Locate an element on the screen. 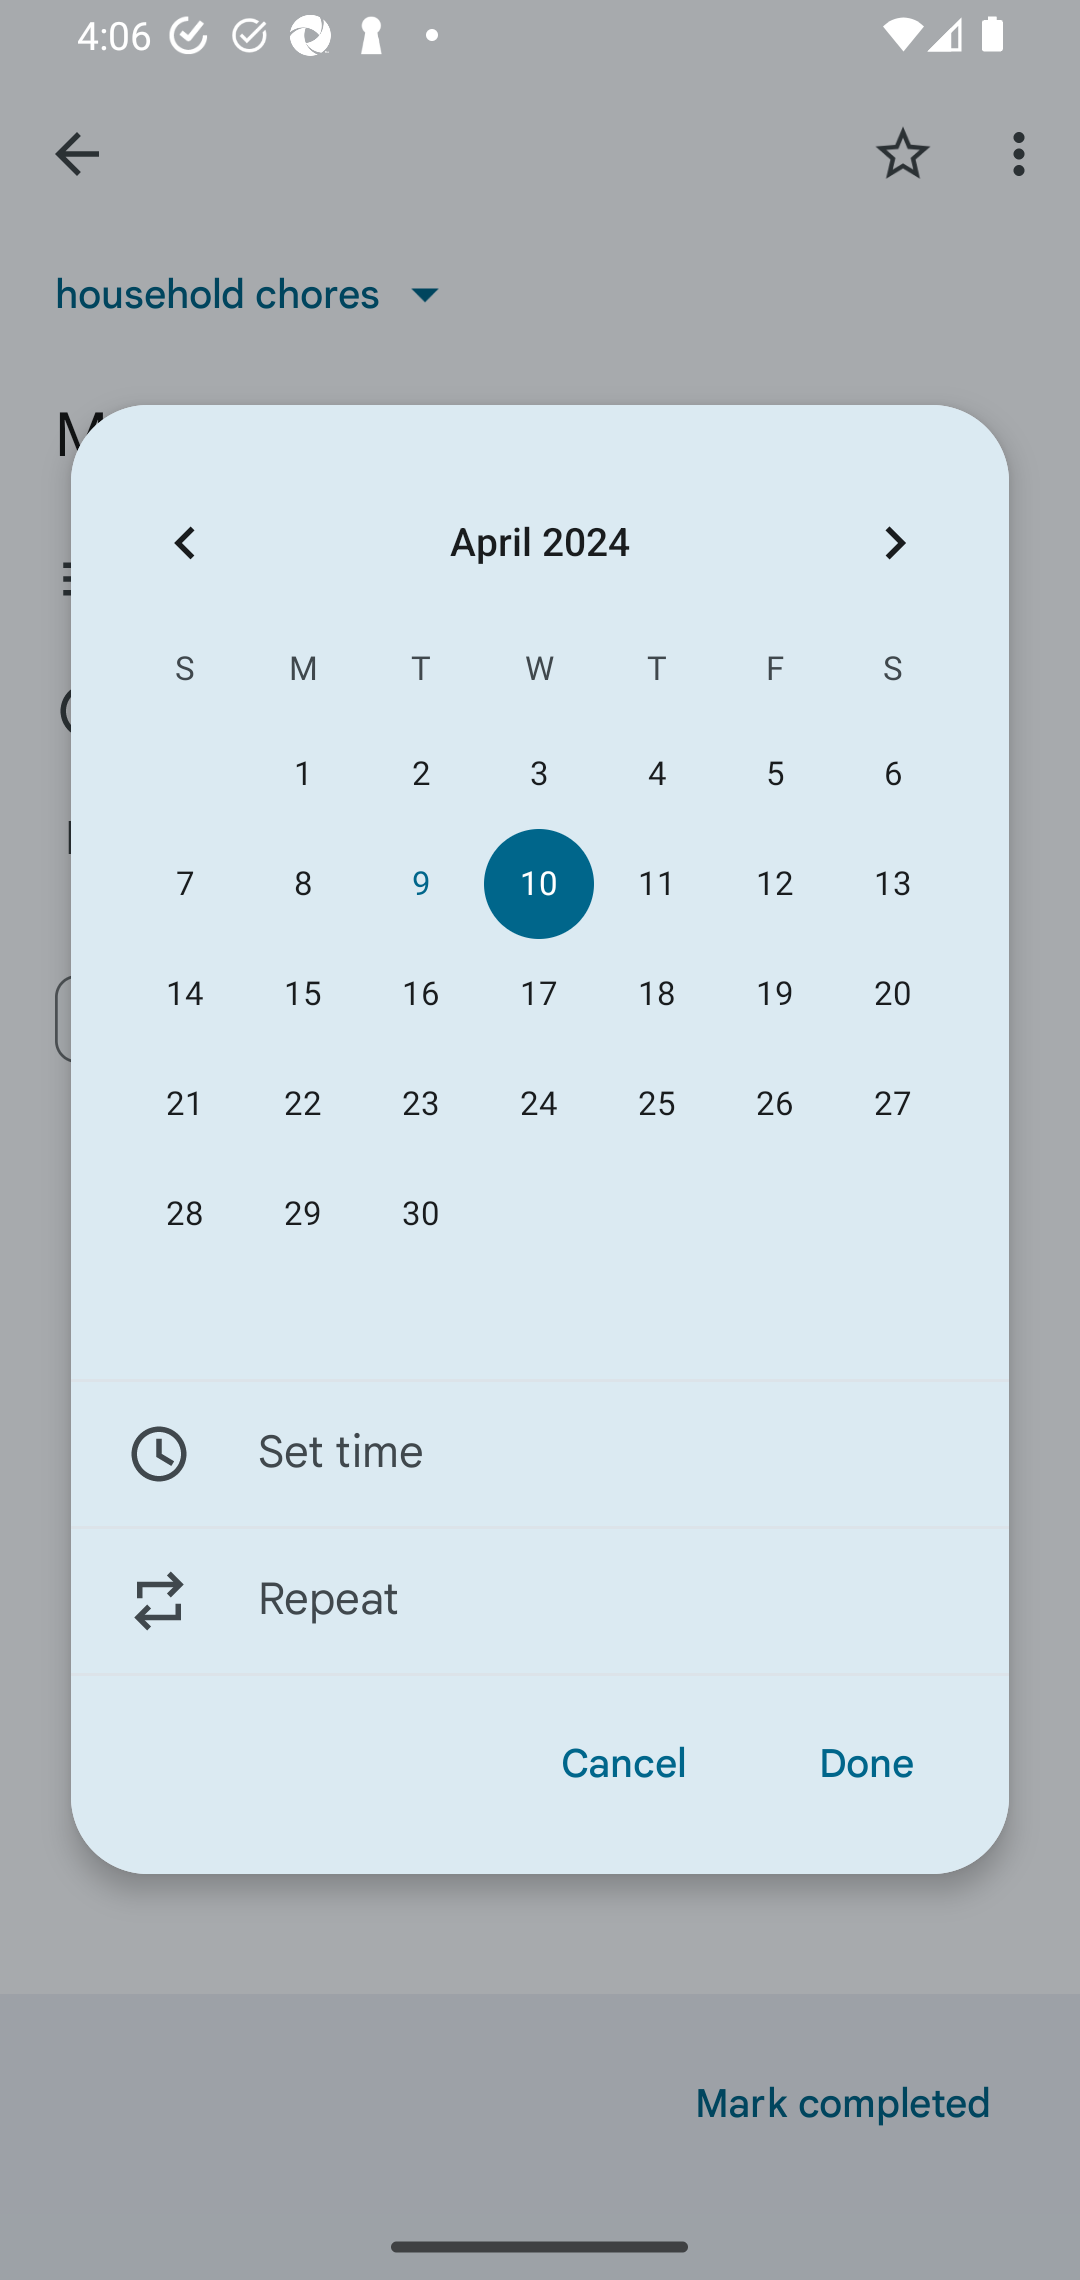  10 10 April 2024 is located at coordinates (538, 884).